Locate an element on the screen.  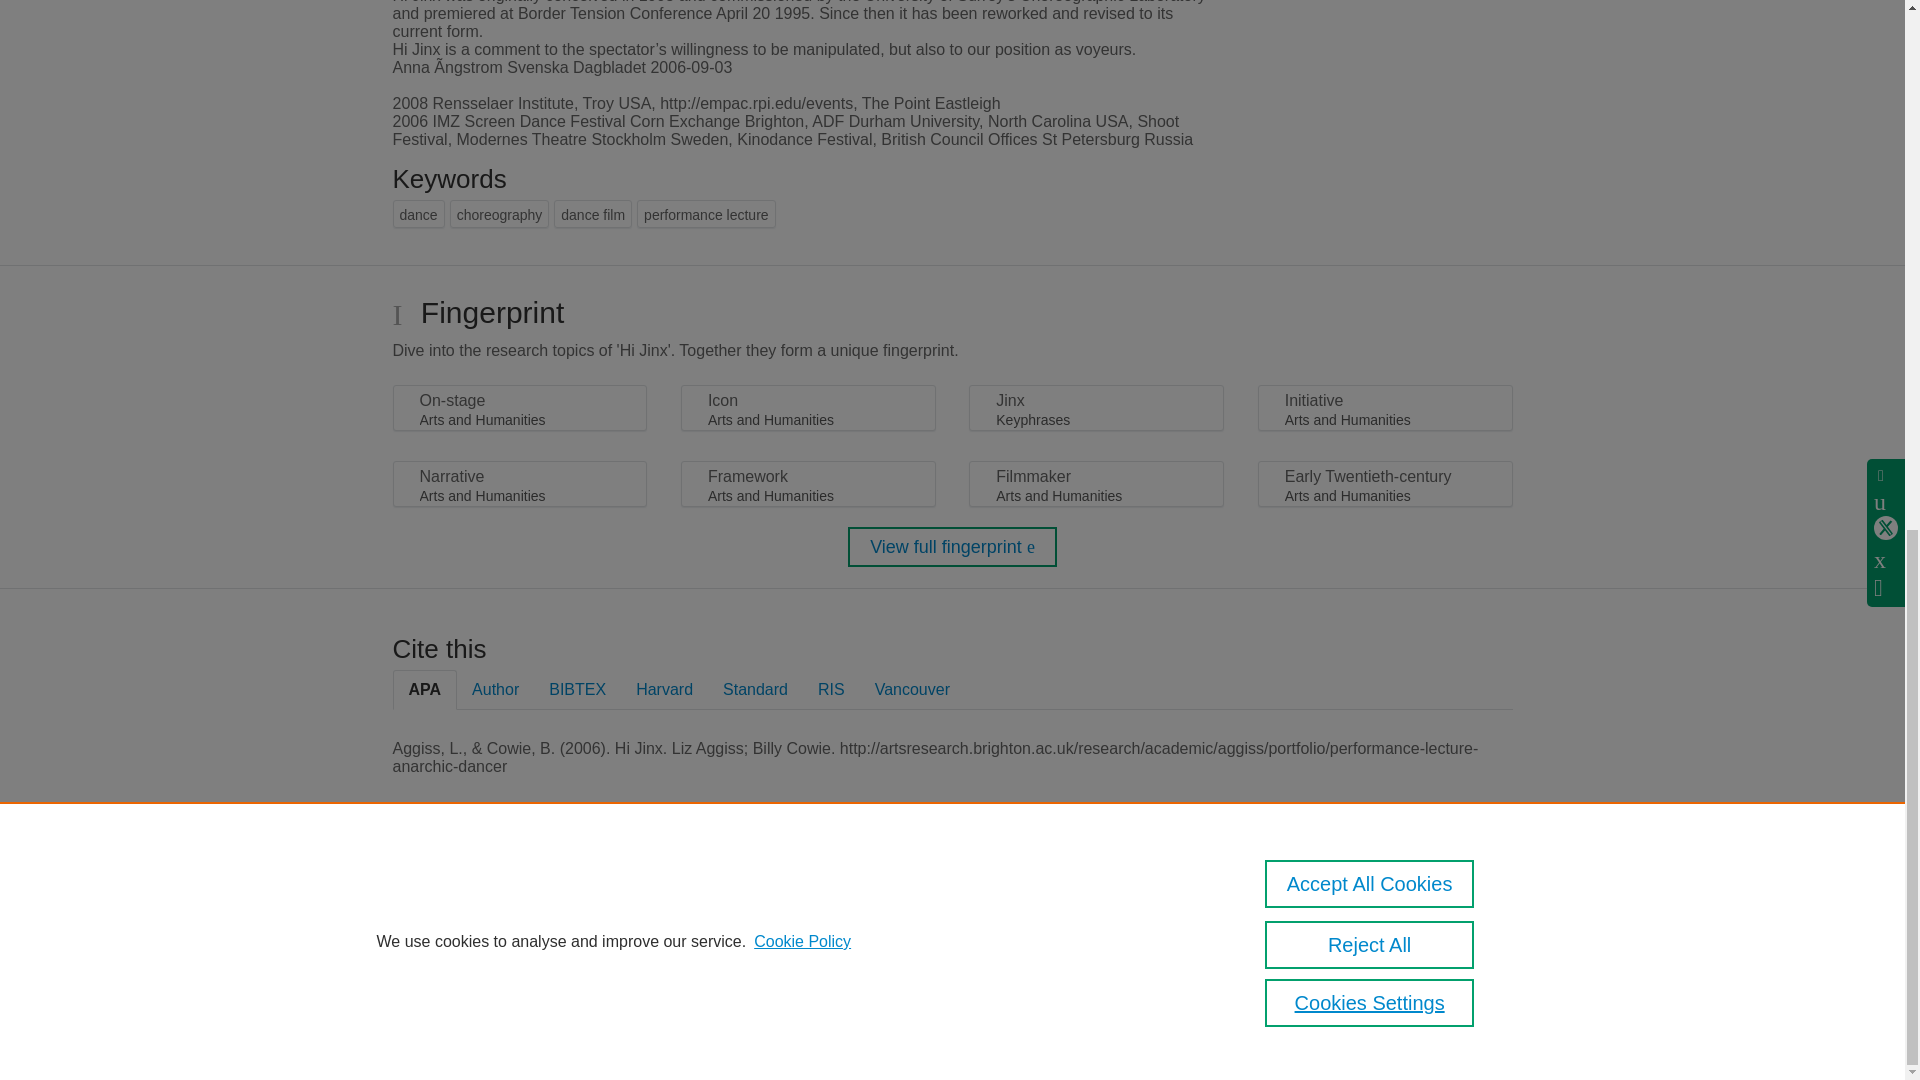
View full fingerprint is located at coordinates (952, 547).